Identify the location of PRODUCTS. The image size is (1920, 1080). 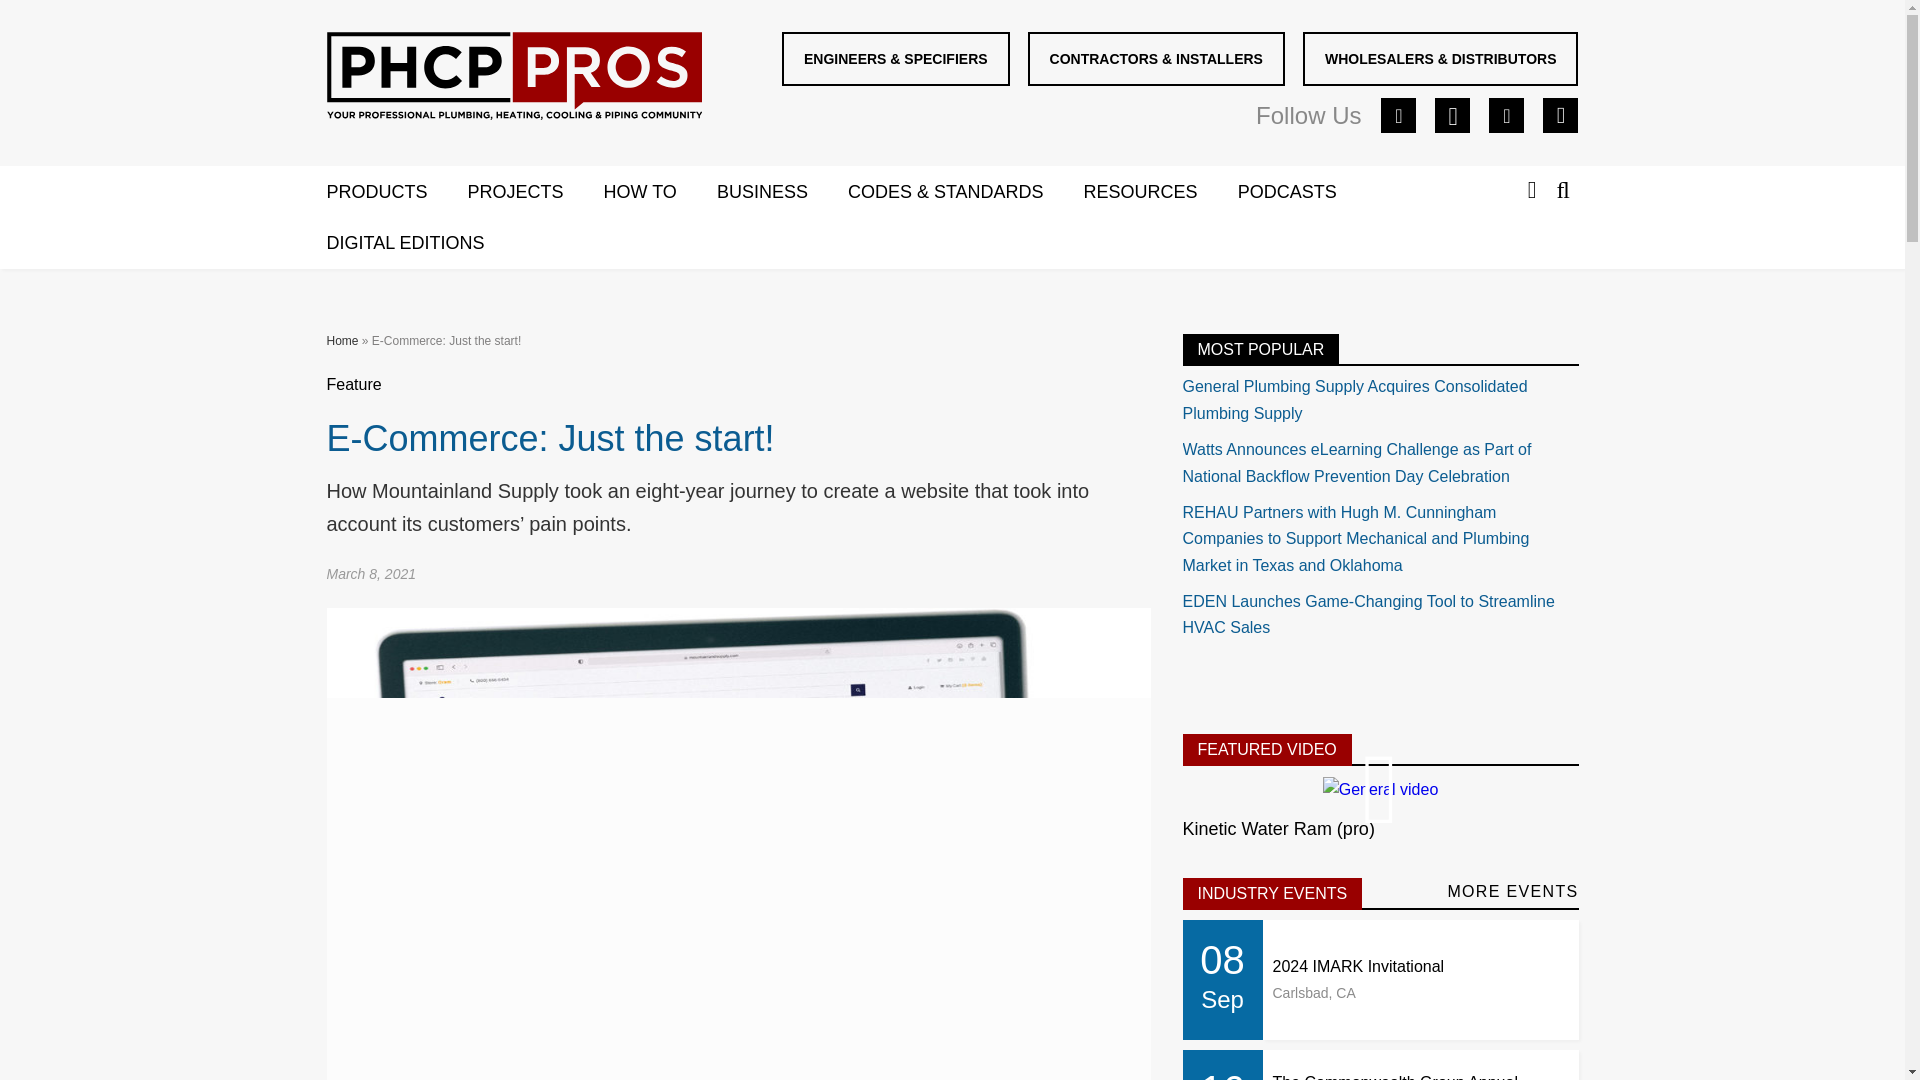
(396, 193).